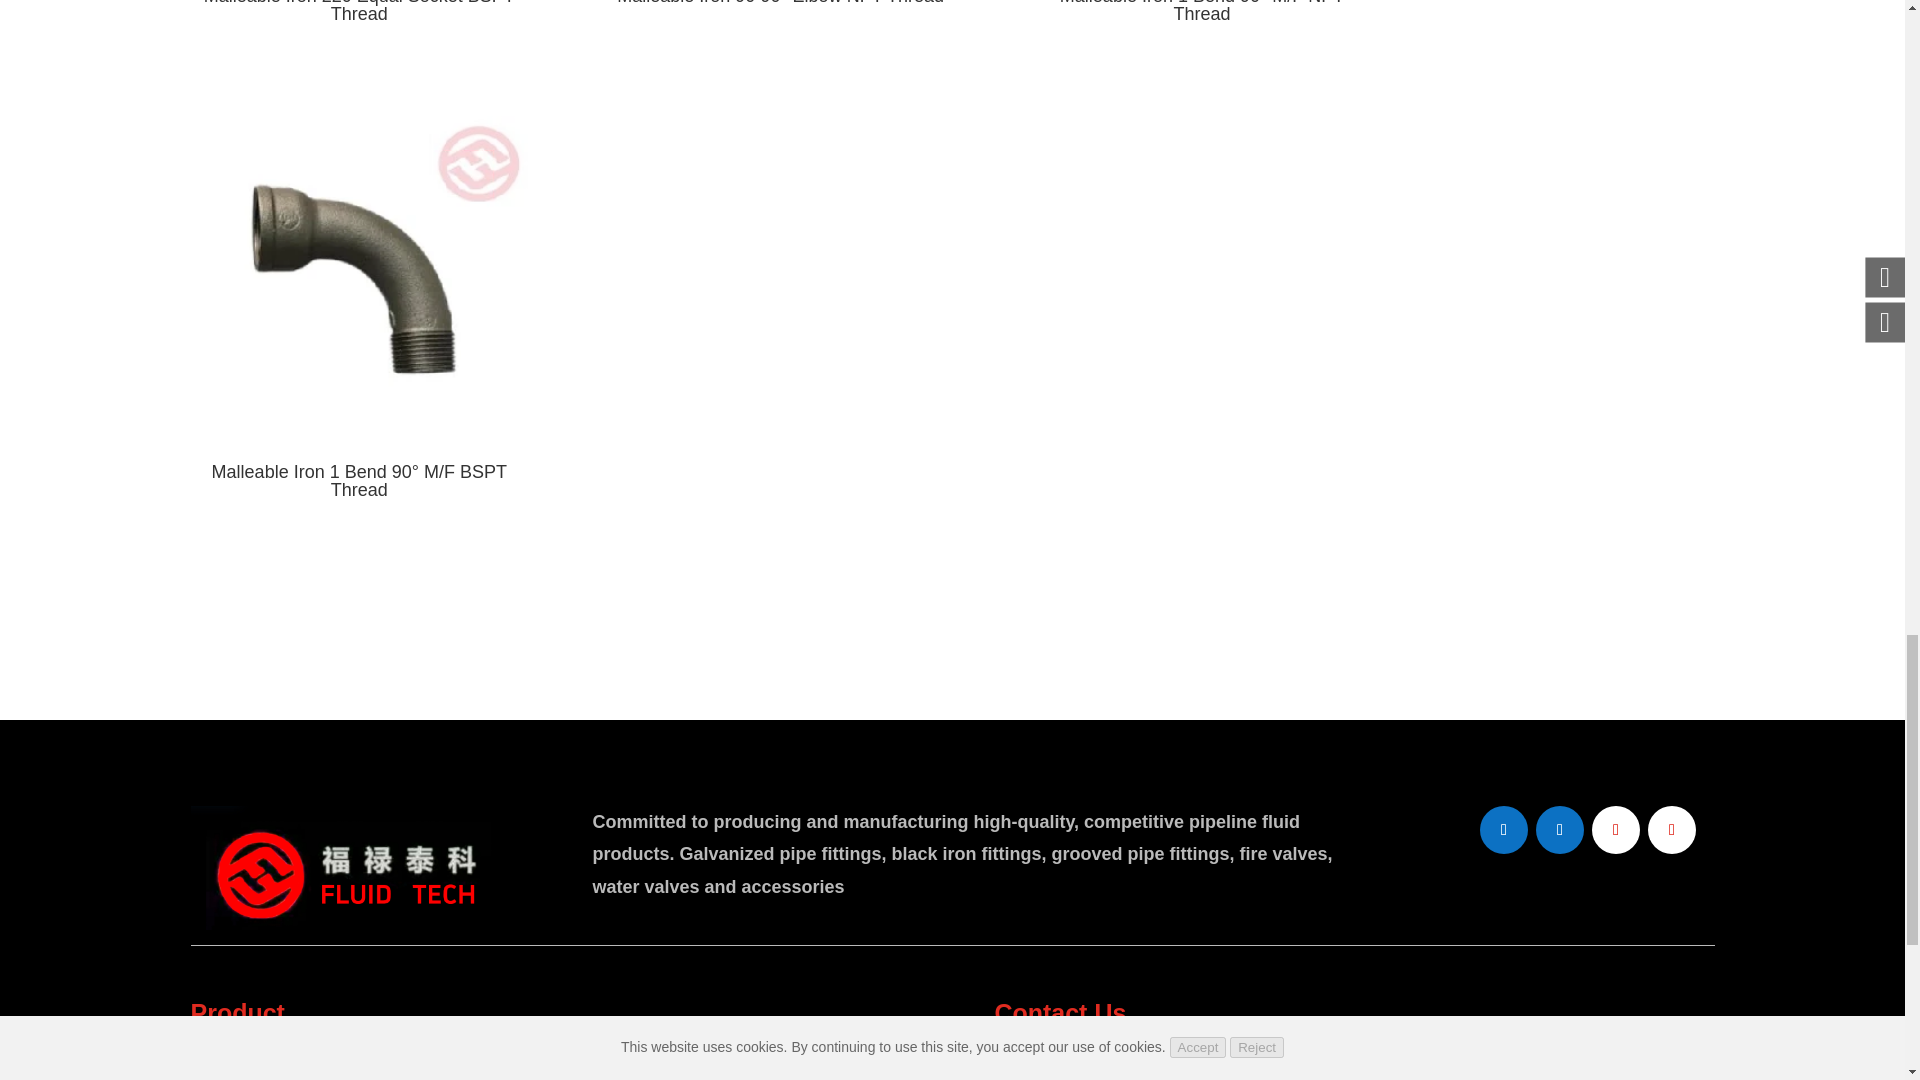 The height and width of the screenshot is (1080, 1920). I want to click on Fluid Tech Group, so click(349, 867).